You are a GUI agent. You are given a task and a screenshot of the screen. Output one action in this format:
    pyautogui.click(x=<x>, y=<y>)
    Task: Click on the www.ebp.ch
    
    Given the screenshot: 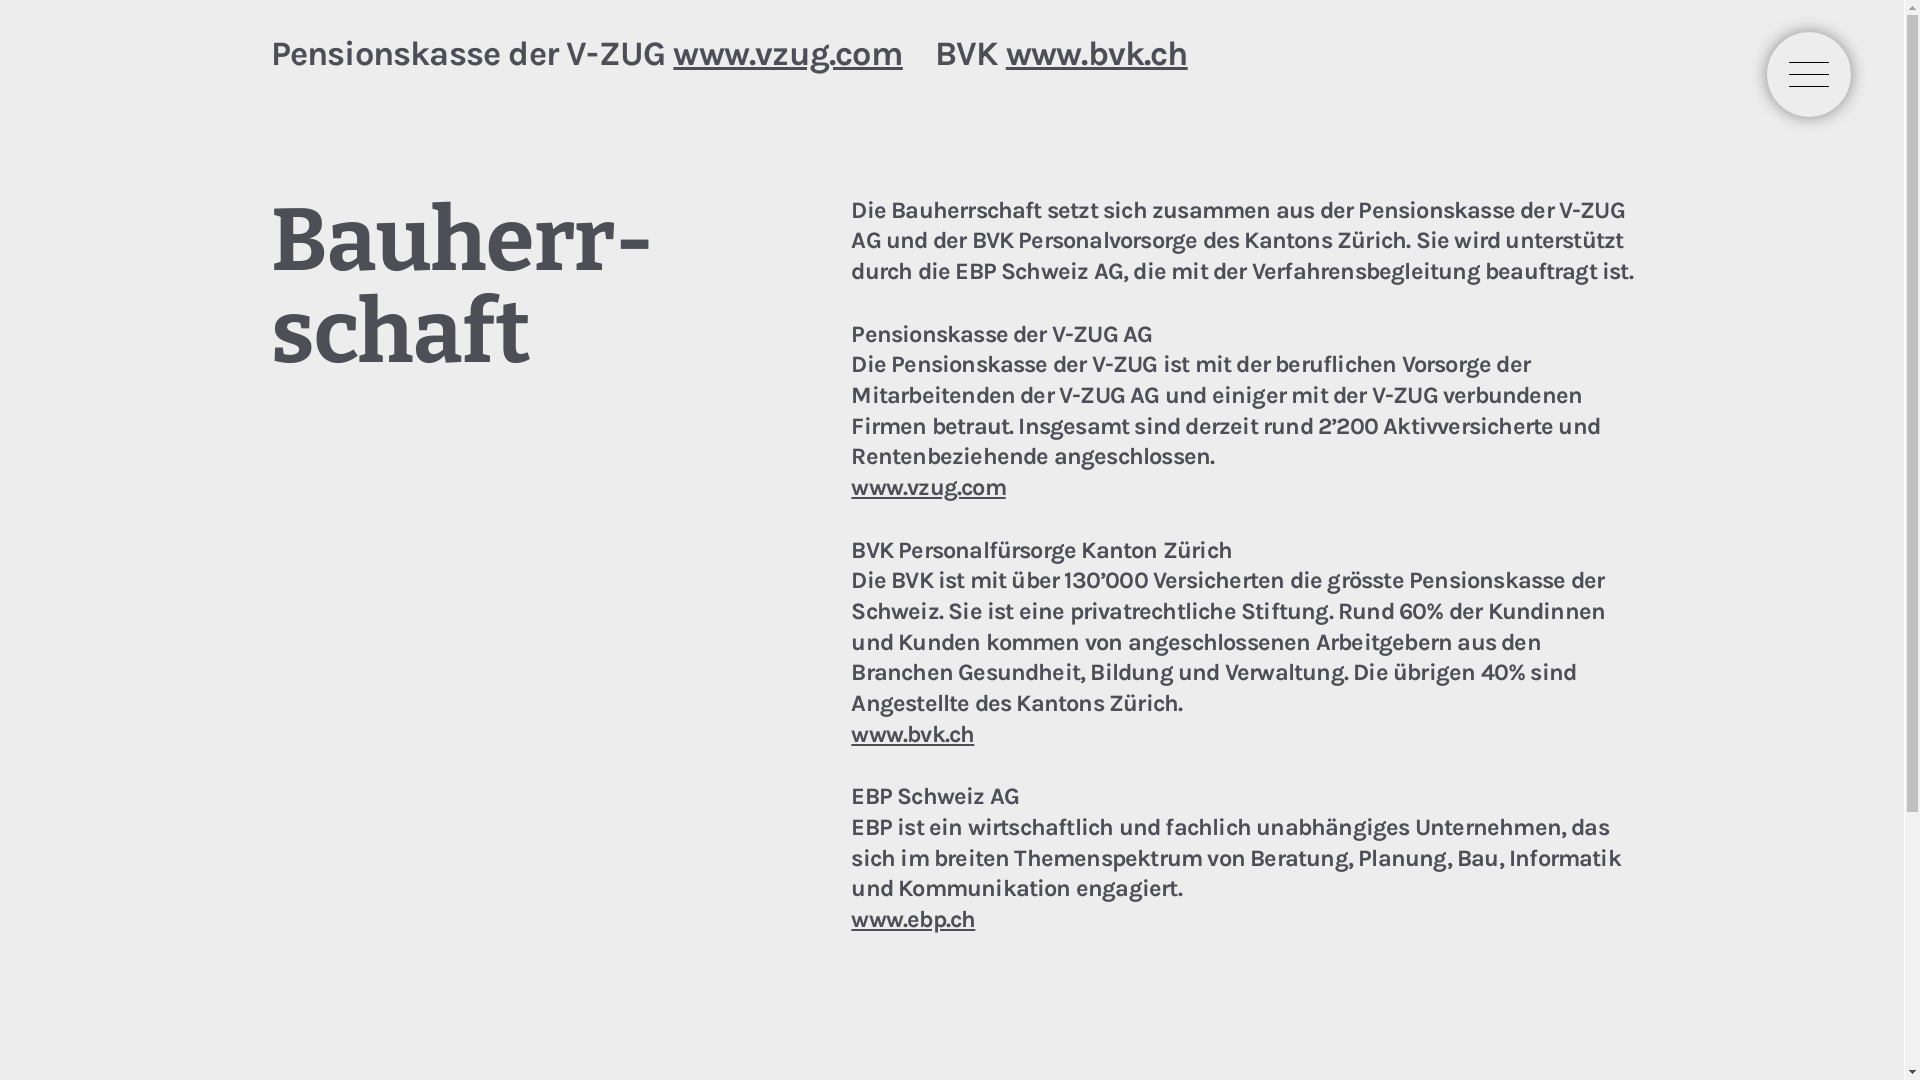 What is the action you would take?
    pyautogui.click(x=913, y=918)
    